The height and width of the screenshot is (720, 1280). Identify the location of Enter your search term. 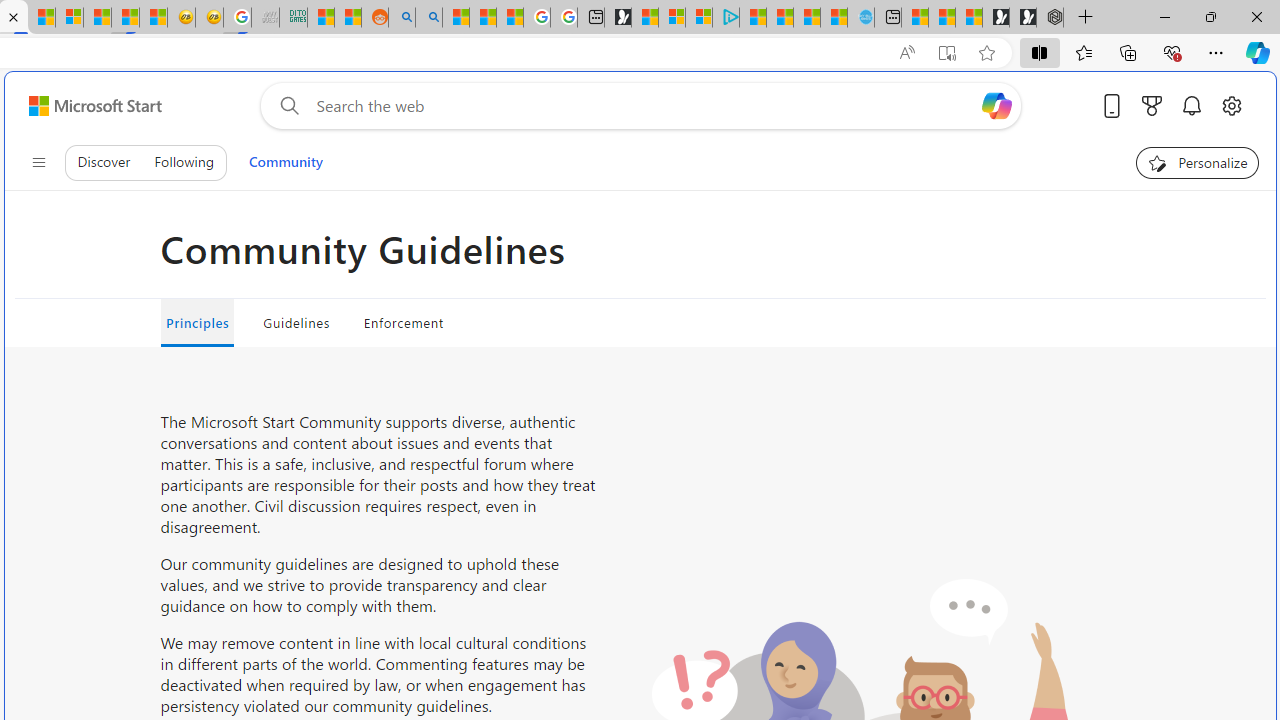
(644, 106).